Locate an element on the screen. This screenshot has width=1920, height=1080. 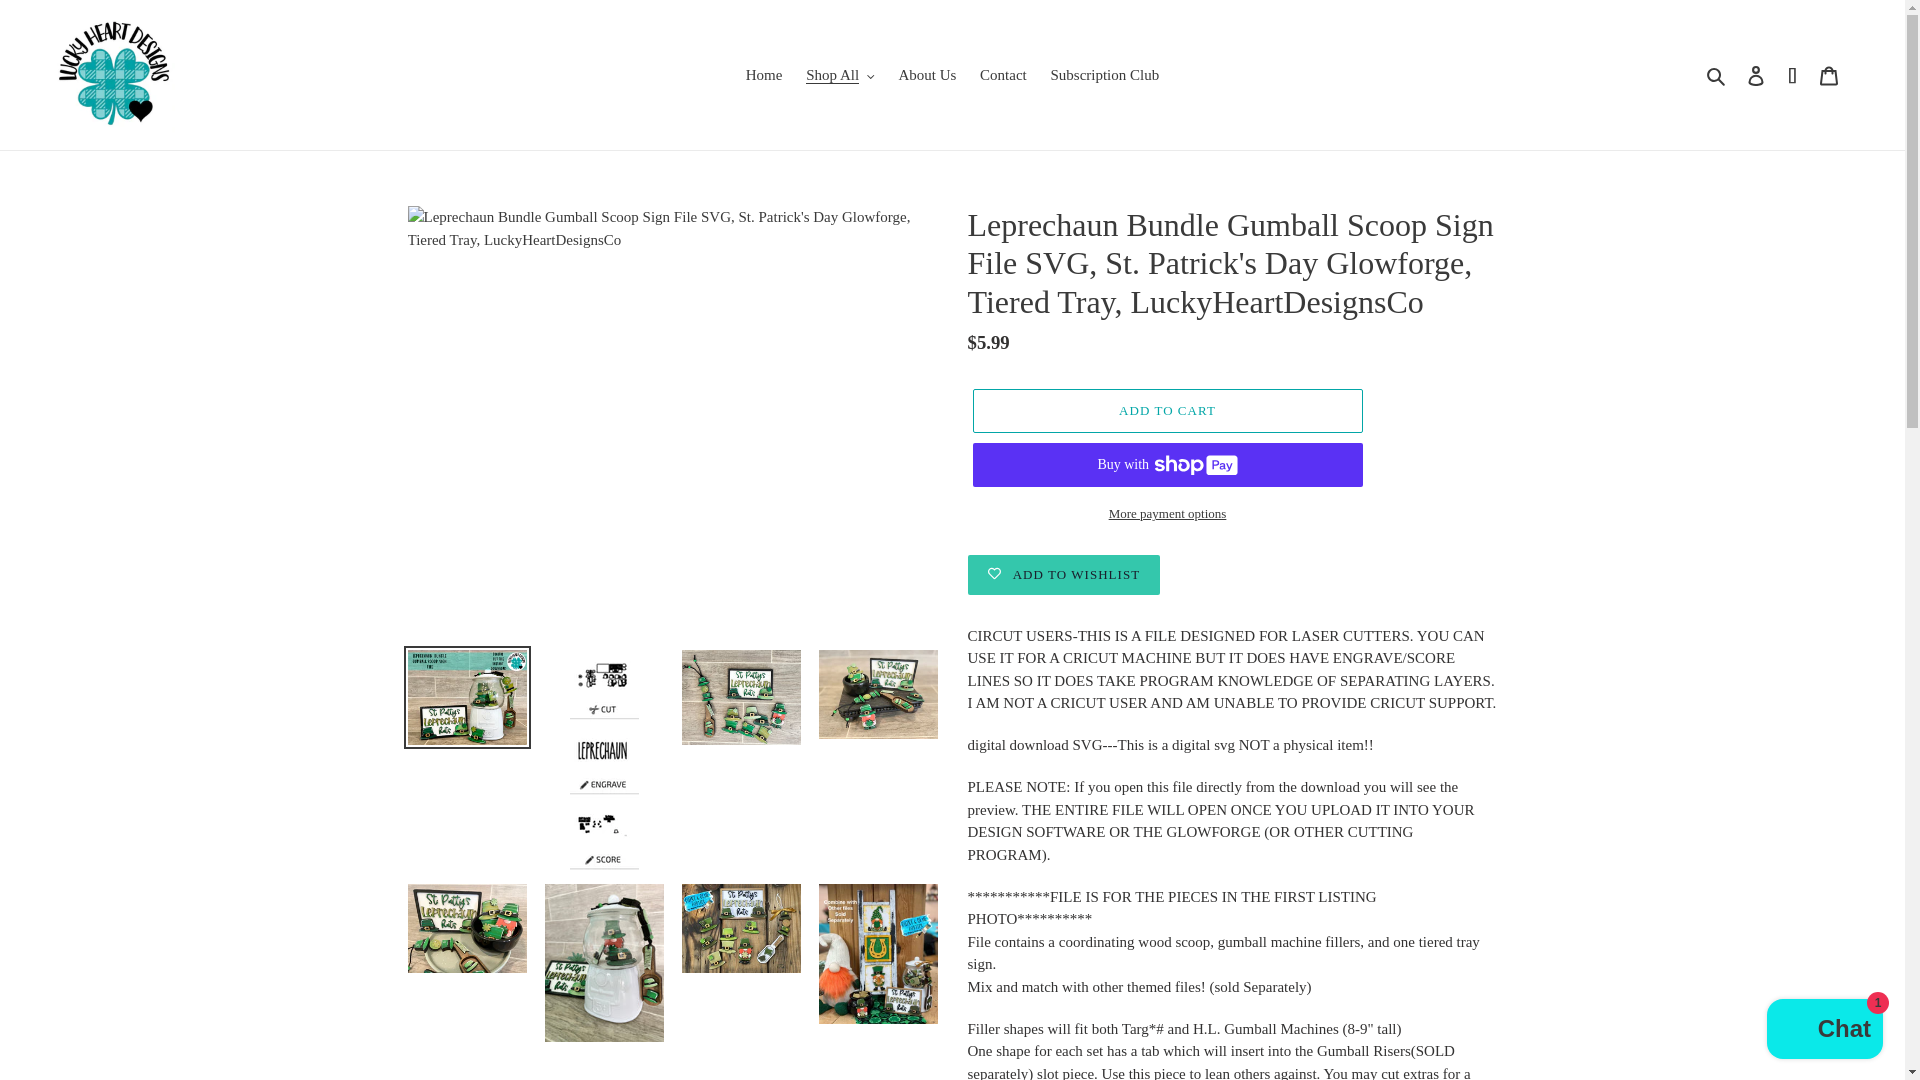
Shop All is located at coordinates (840, 74).